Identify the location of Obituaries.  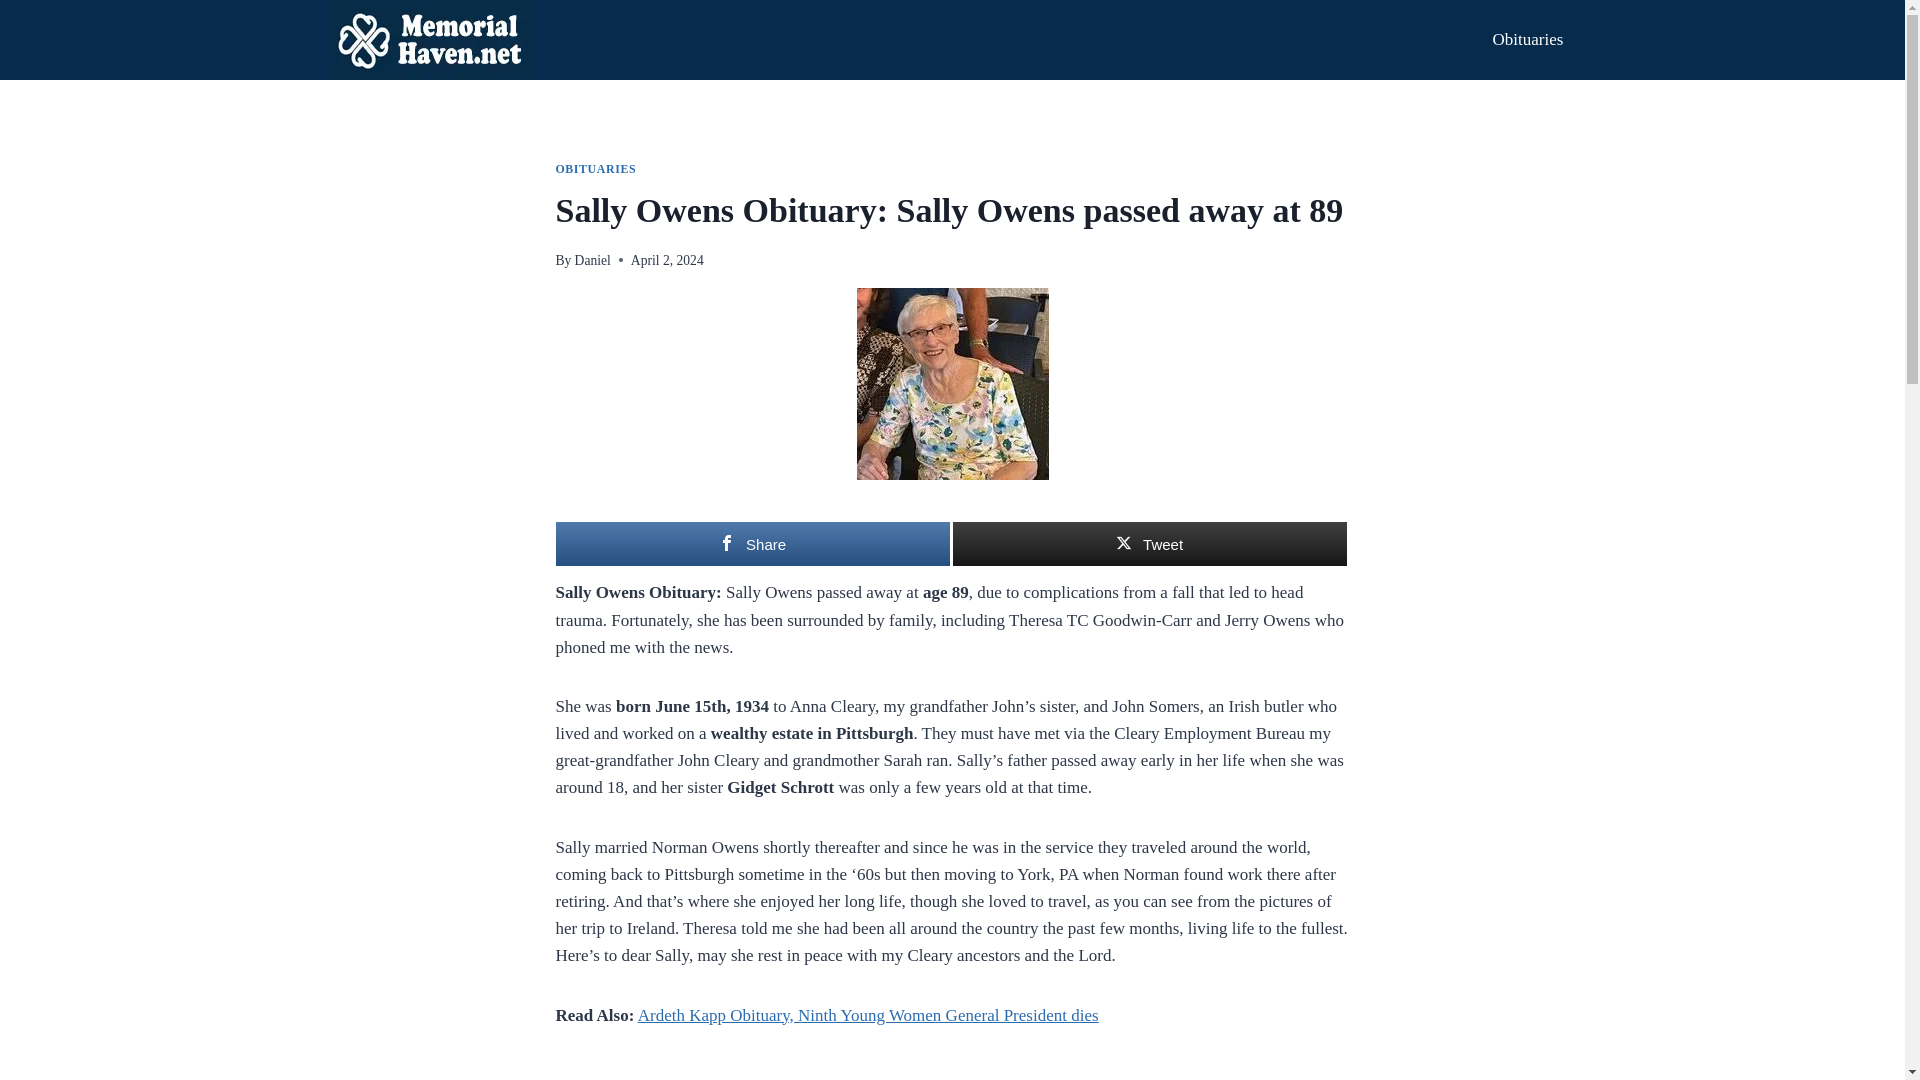
(1527, 40).